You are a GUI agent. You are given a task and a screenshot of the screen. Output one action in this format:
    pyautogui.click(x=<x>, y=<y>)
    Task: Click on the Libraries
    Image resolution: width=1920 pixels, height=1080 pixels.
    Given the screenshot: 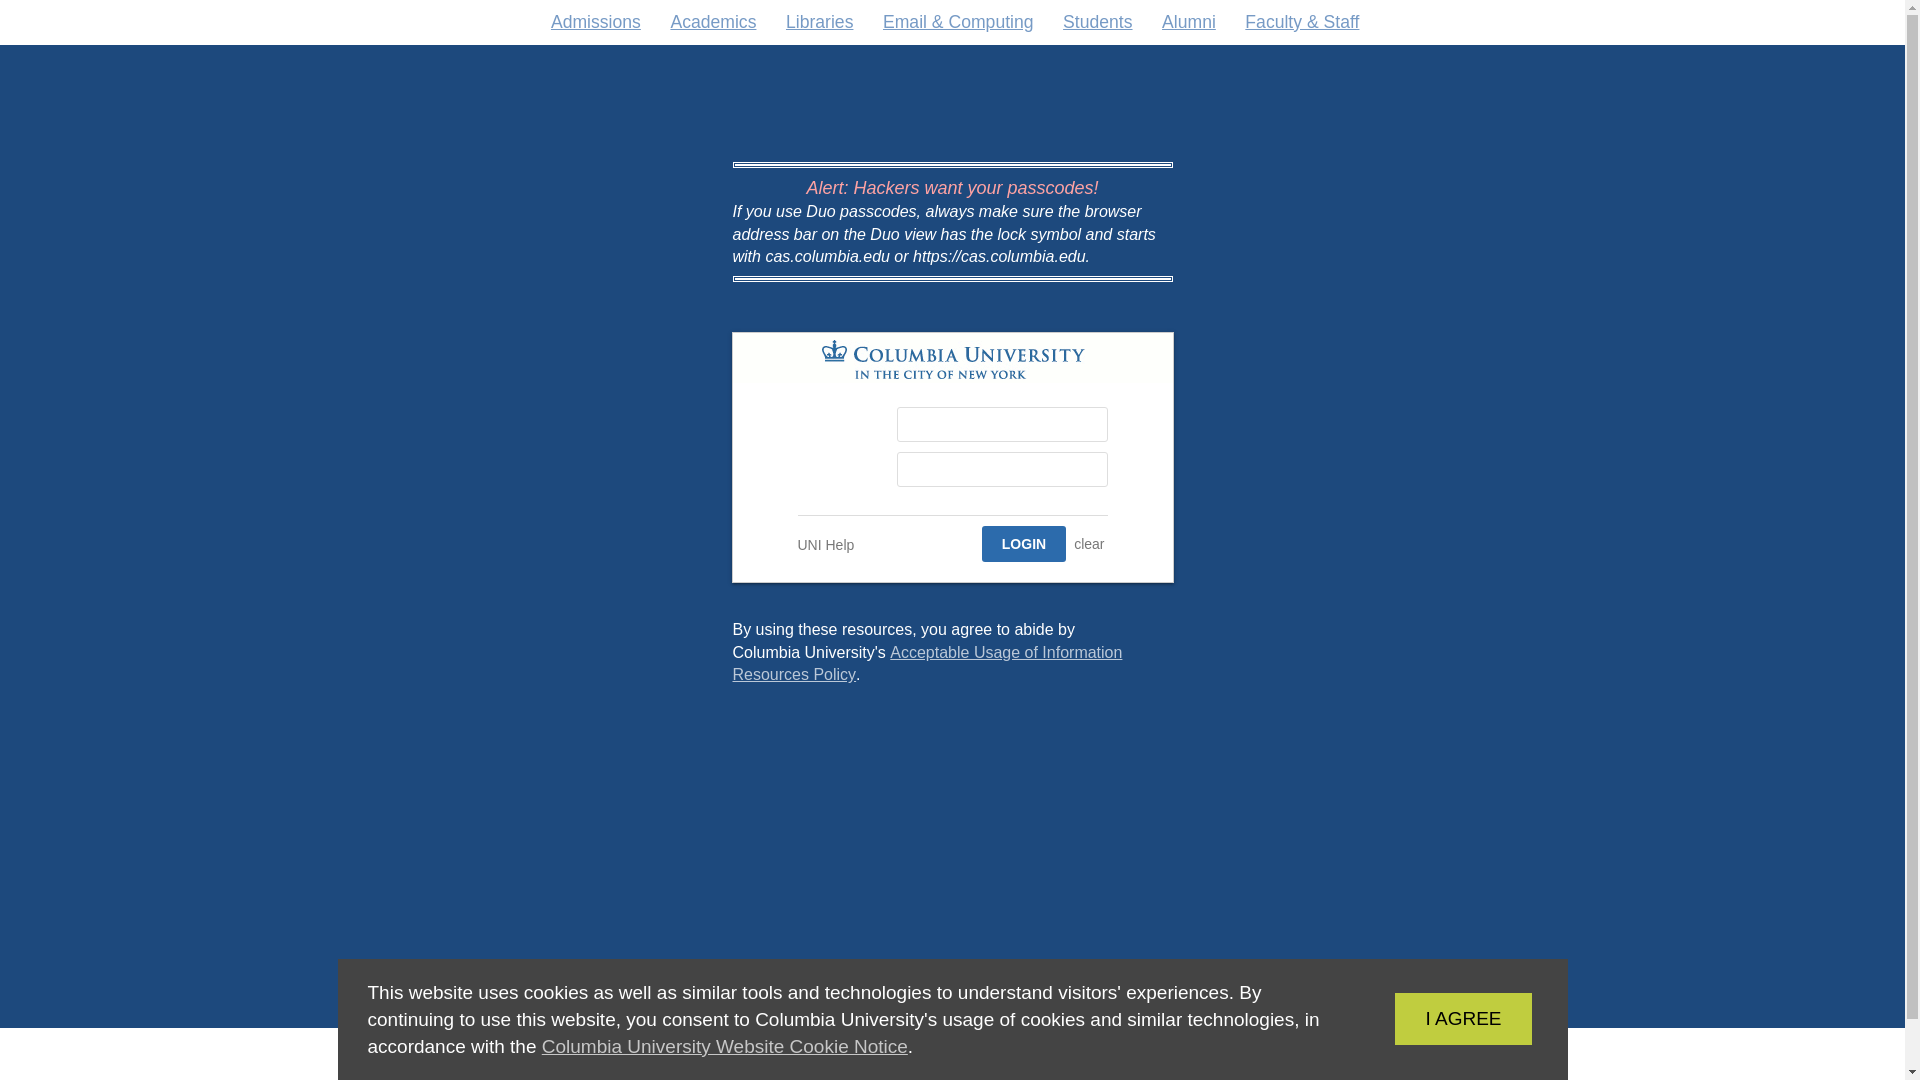 What is the action you would take?
    pyautogui.click(x=826, y=544)
    